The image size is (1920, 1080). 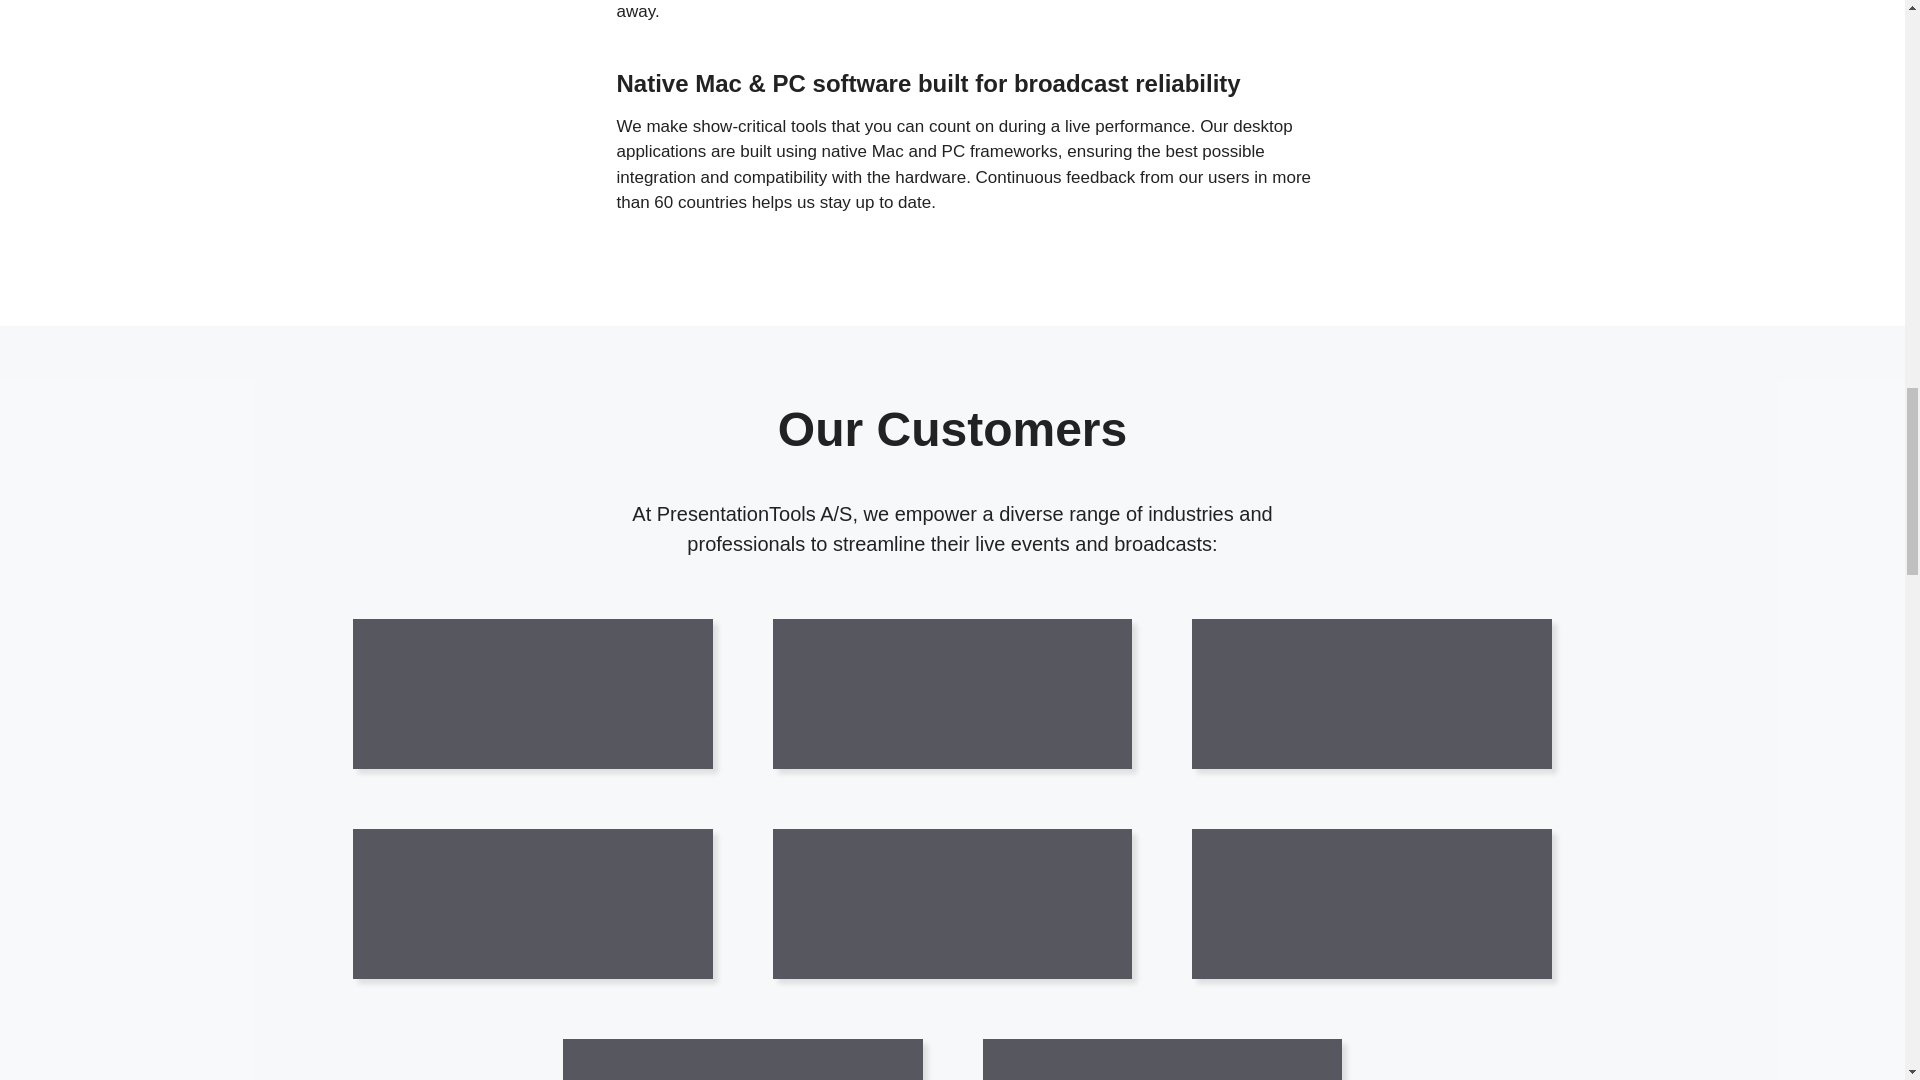 What do you see at coordinates (1132, 1059) in the screenshot?
I see `Event Organisers and Meeting Leader` at bounding box center [1132, 1059].